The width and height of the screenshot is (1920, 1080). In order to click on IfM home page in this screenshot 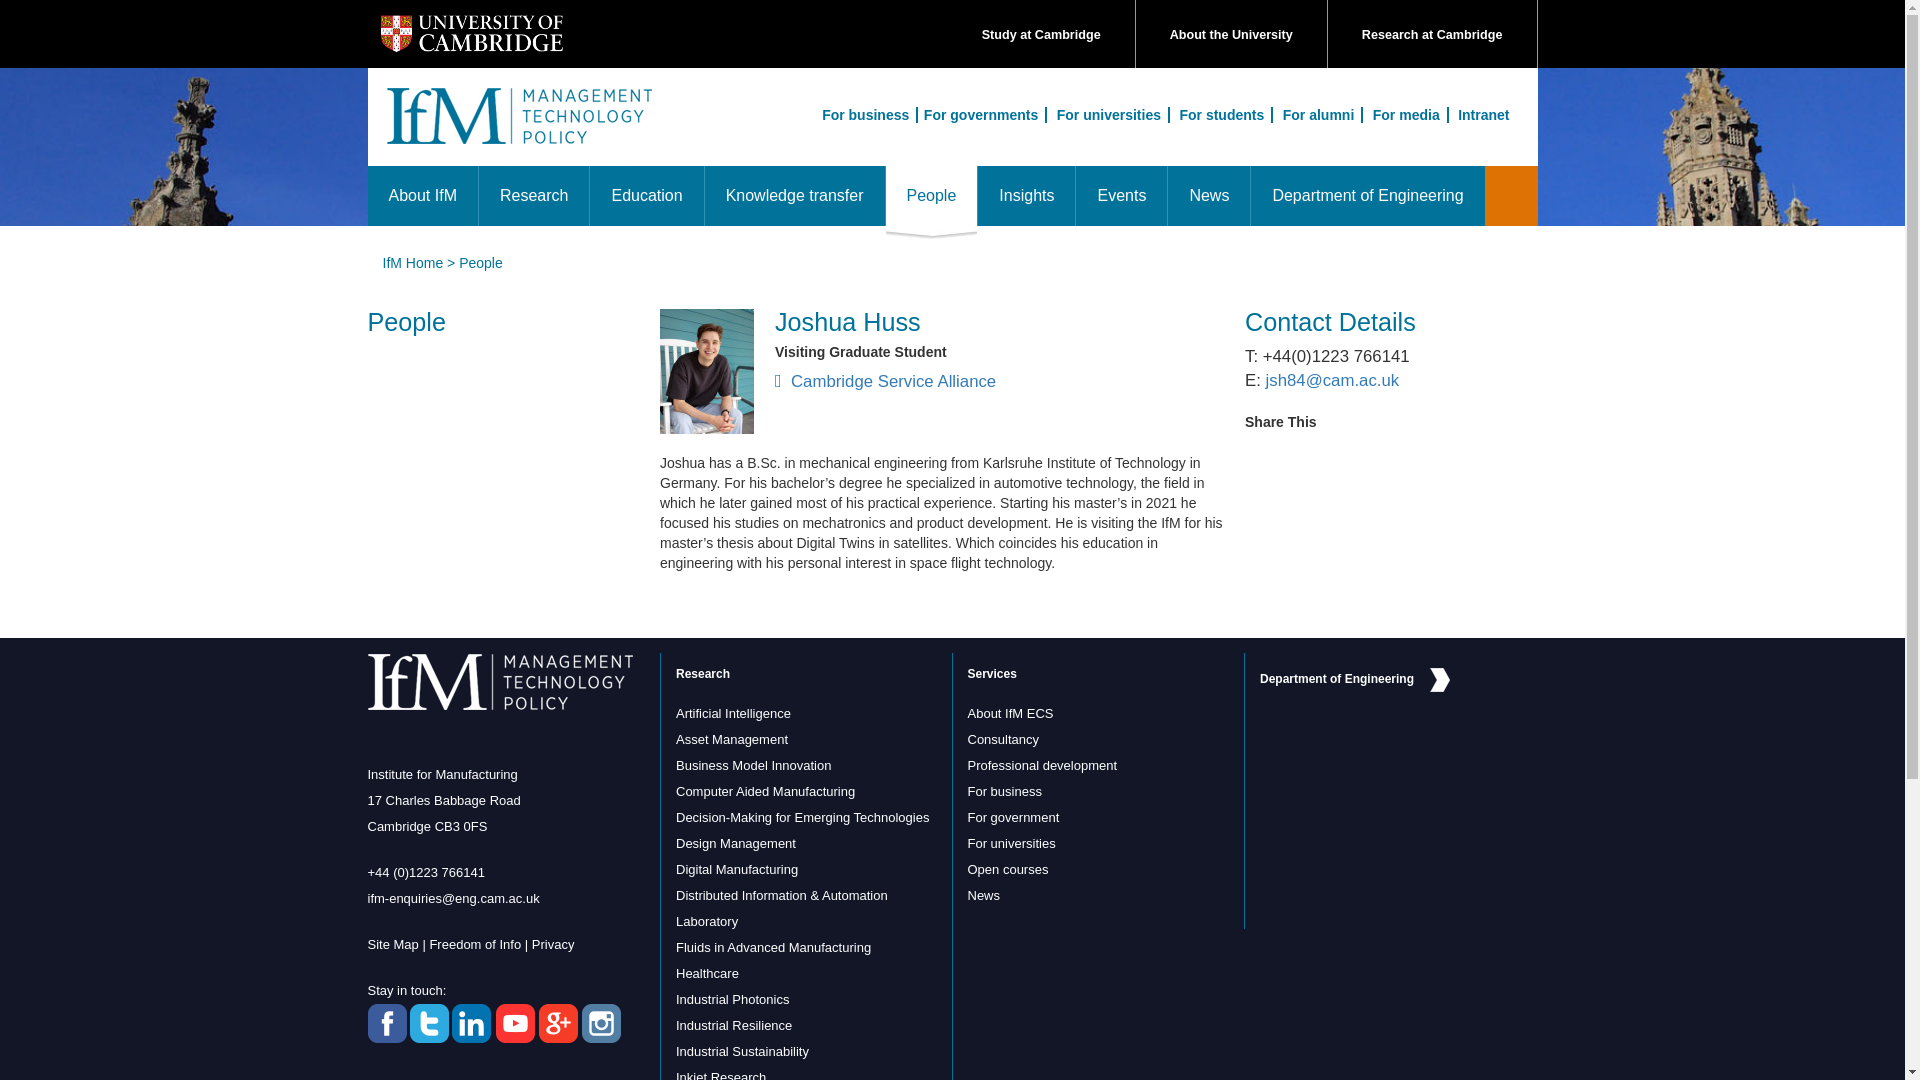, I will do `click(518, 126)`.